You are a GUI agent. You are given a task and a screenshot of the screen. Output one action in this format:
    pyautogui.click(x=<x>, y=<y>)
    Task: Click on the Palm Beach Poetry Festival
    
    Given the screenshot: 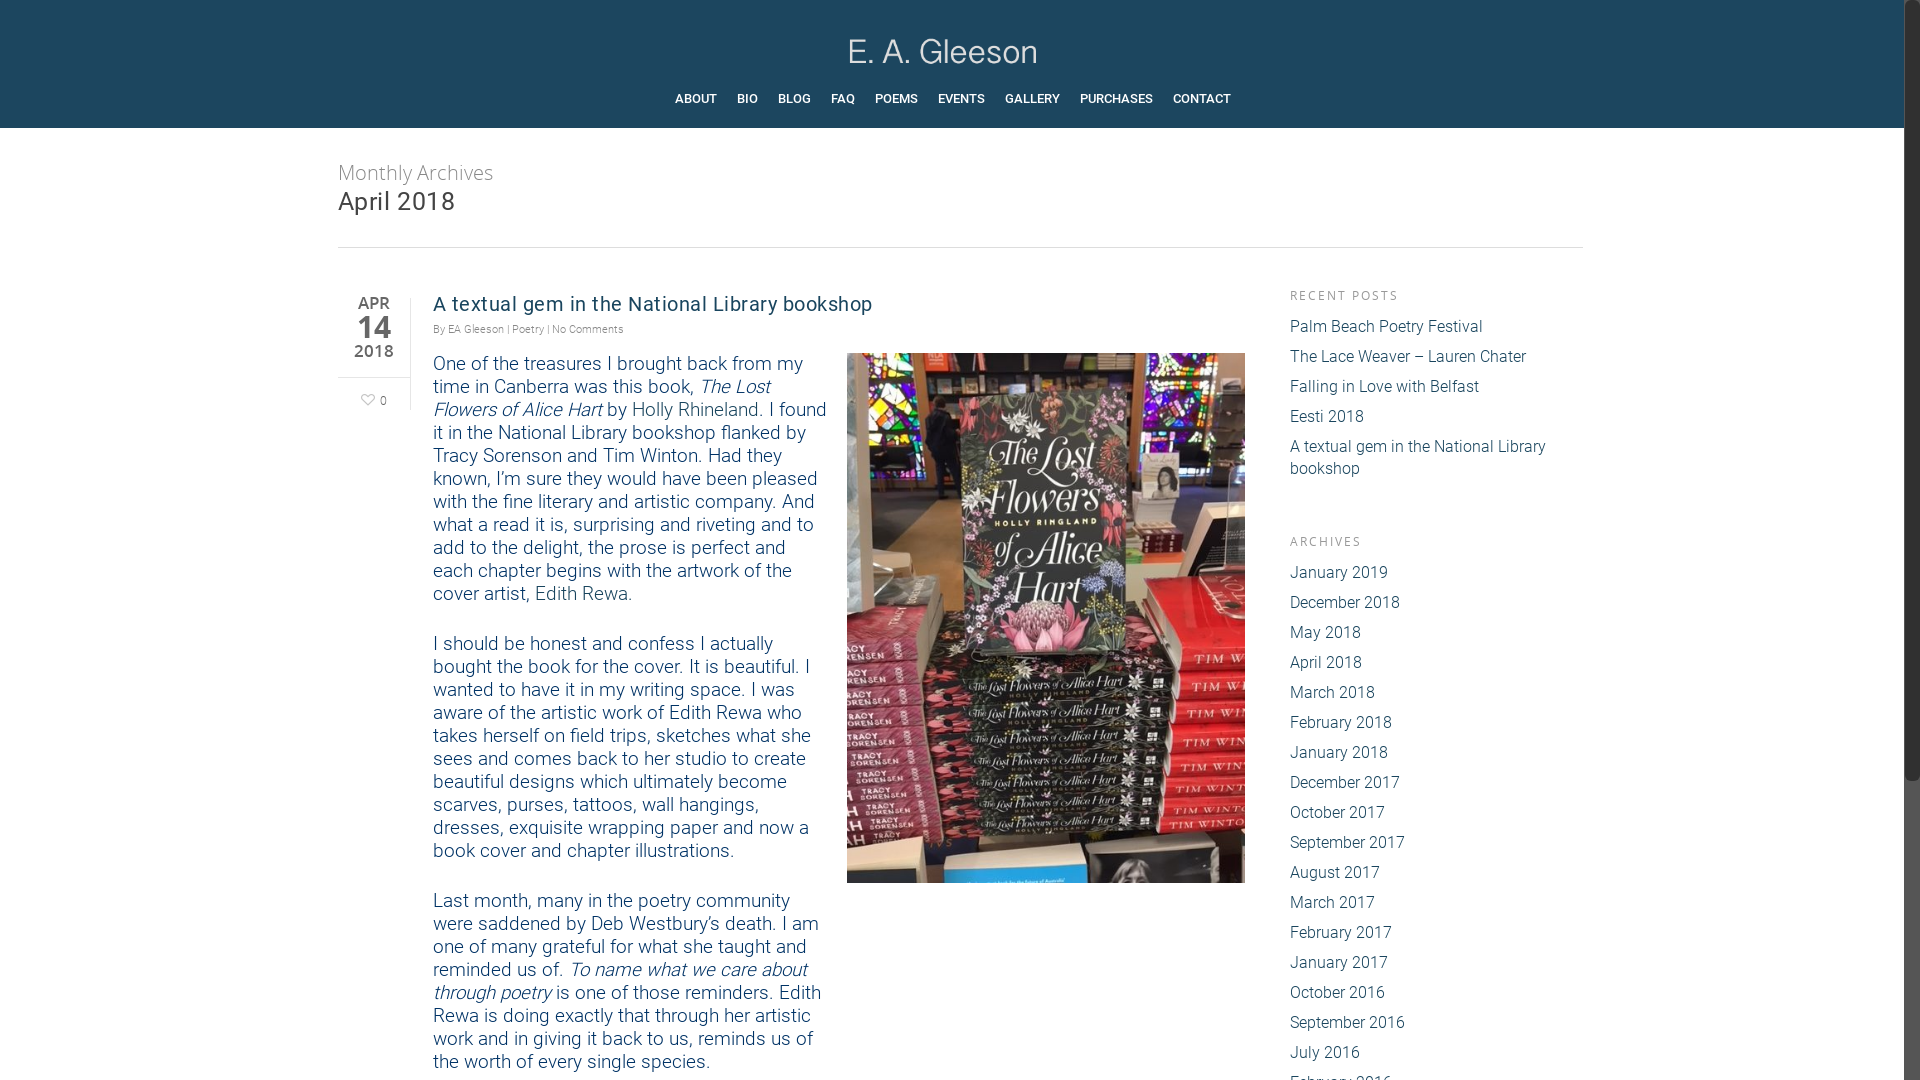 What is the action you would take?
    pyautogui.click(x=1436, y=327)
    